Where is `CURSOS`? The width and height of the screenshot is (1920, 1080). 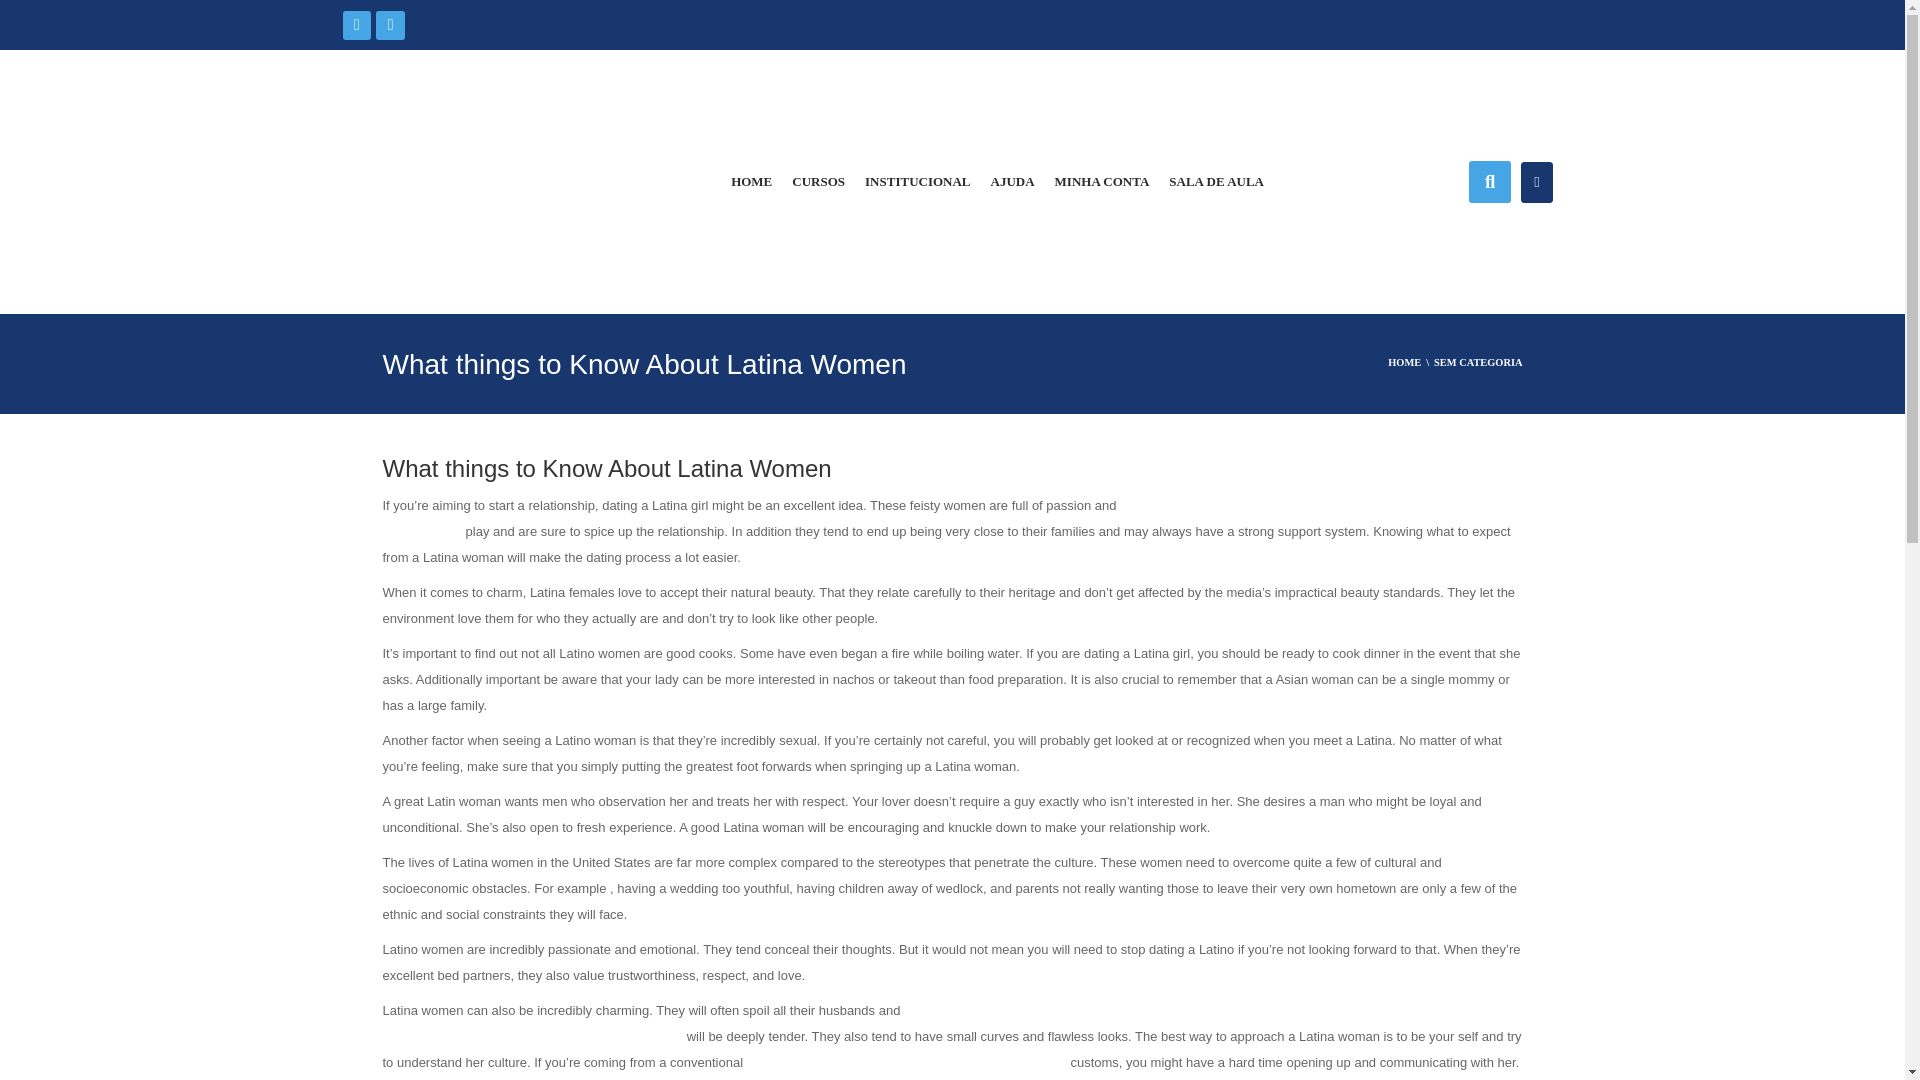 CURSOS is located at coordinates (818, 182).